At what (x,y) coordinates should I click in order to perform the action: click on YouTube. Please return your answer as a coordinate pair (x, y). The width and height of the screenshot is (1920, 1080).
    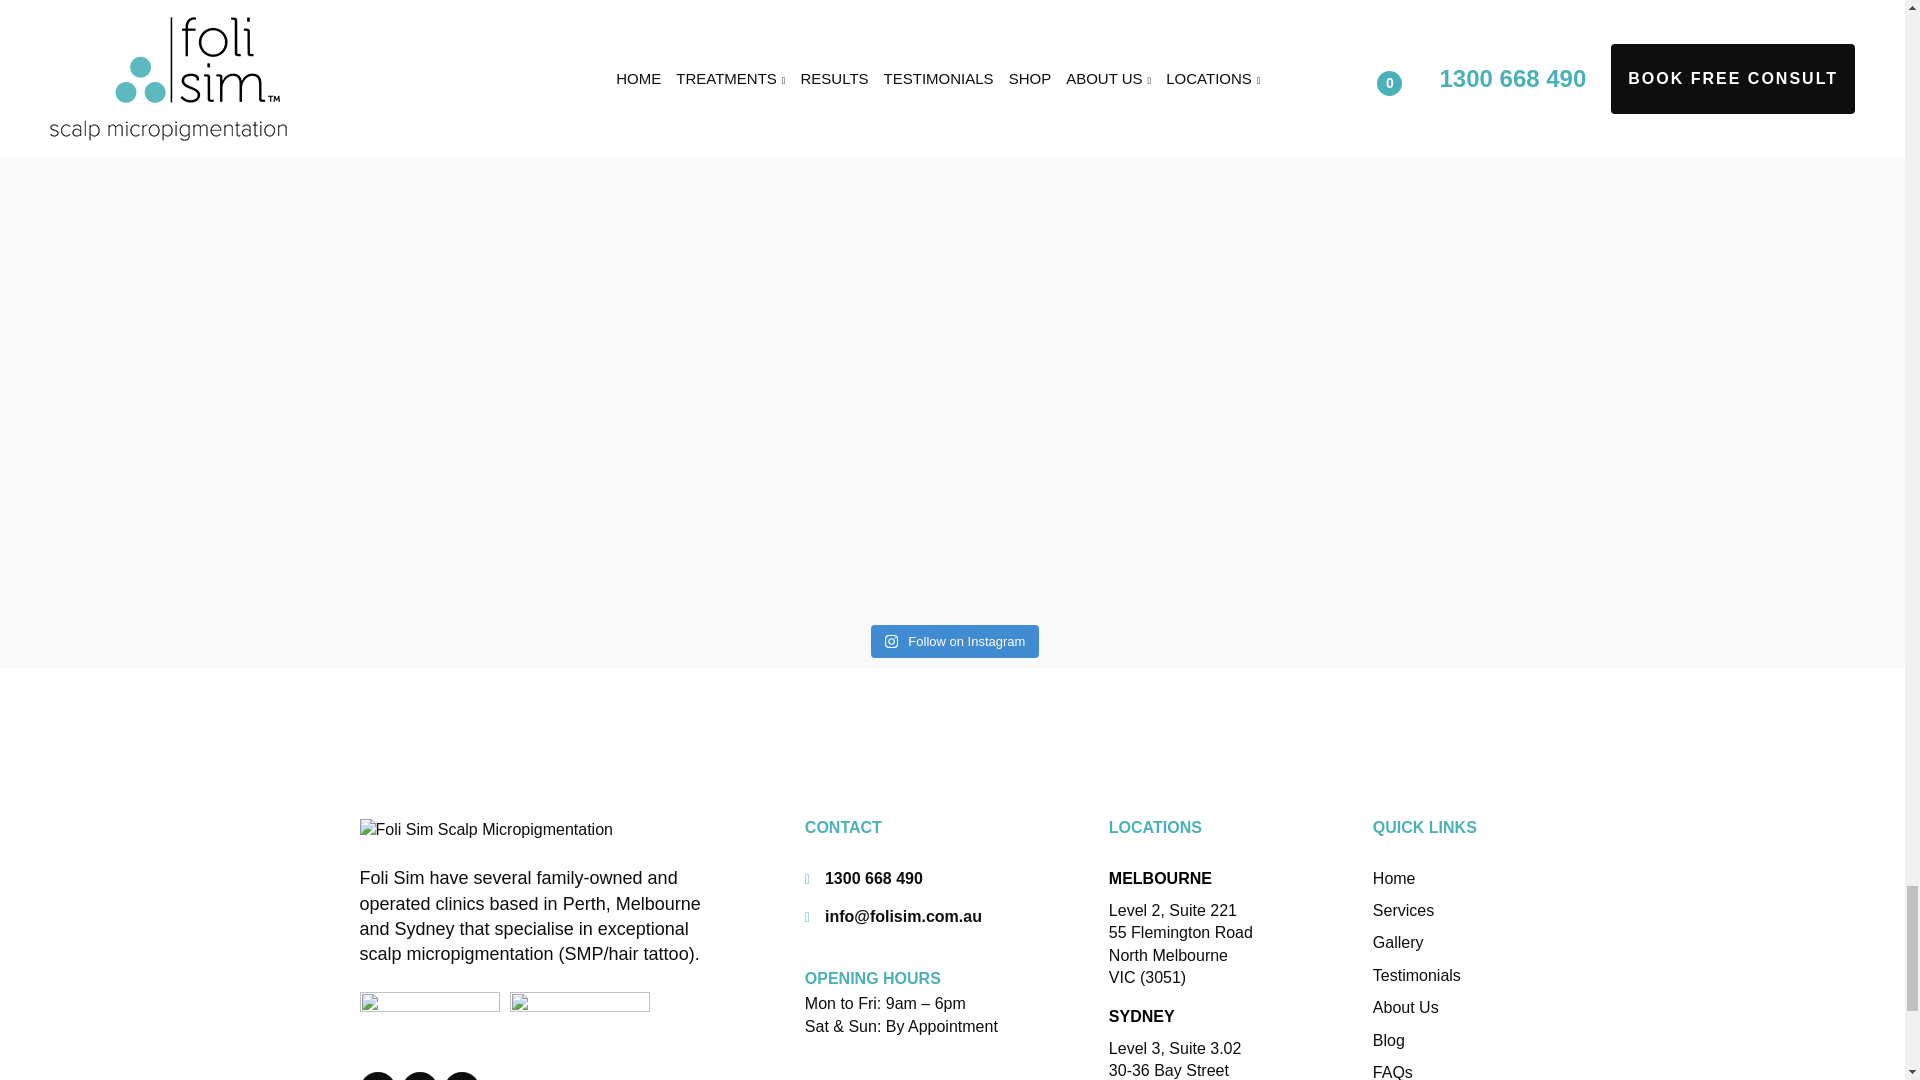
    Looking at the image, I should click on (462, 1076).